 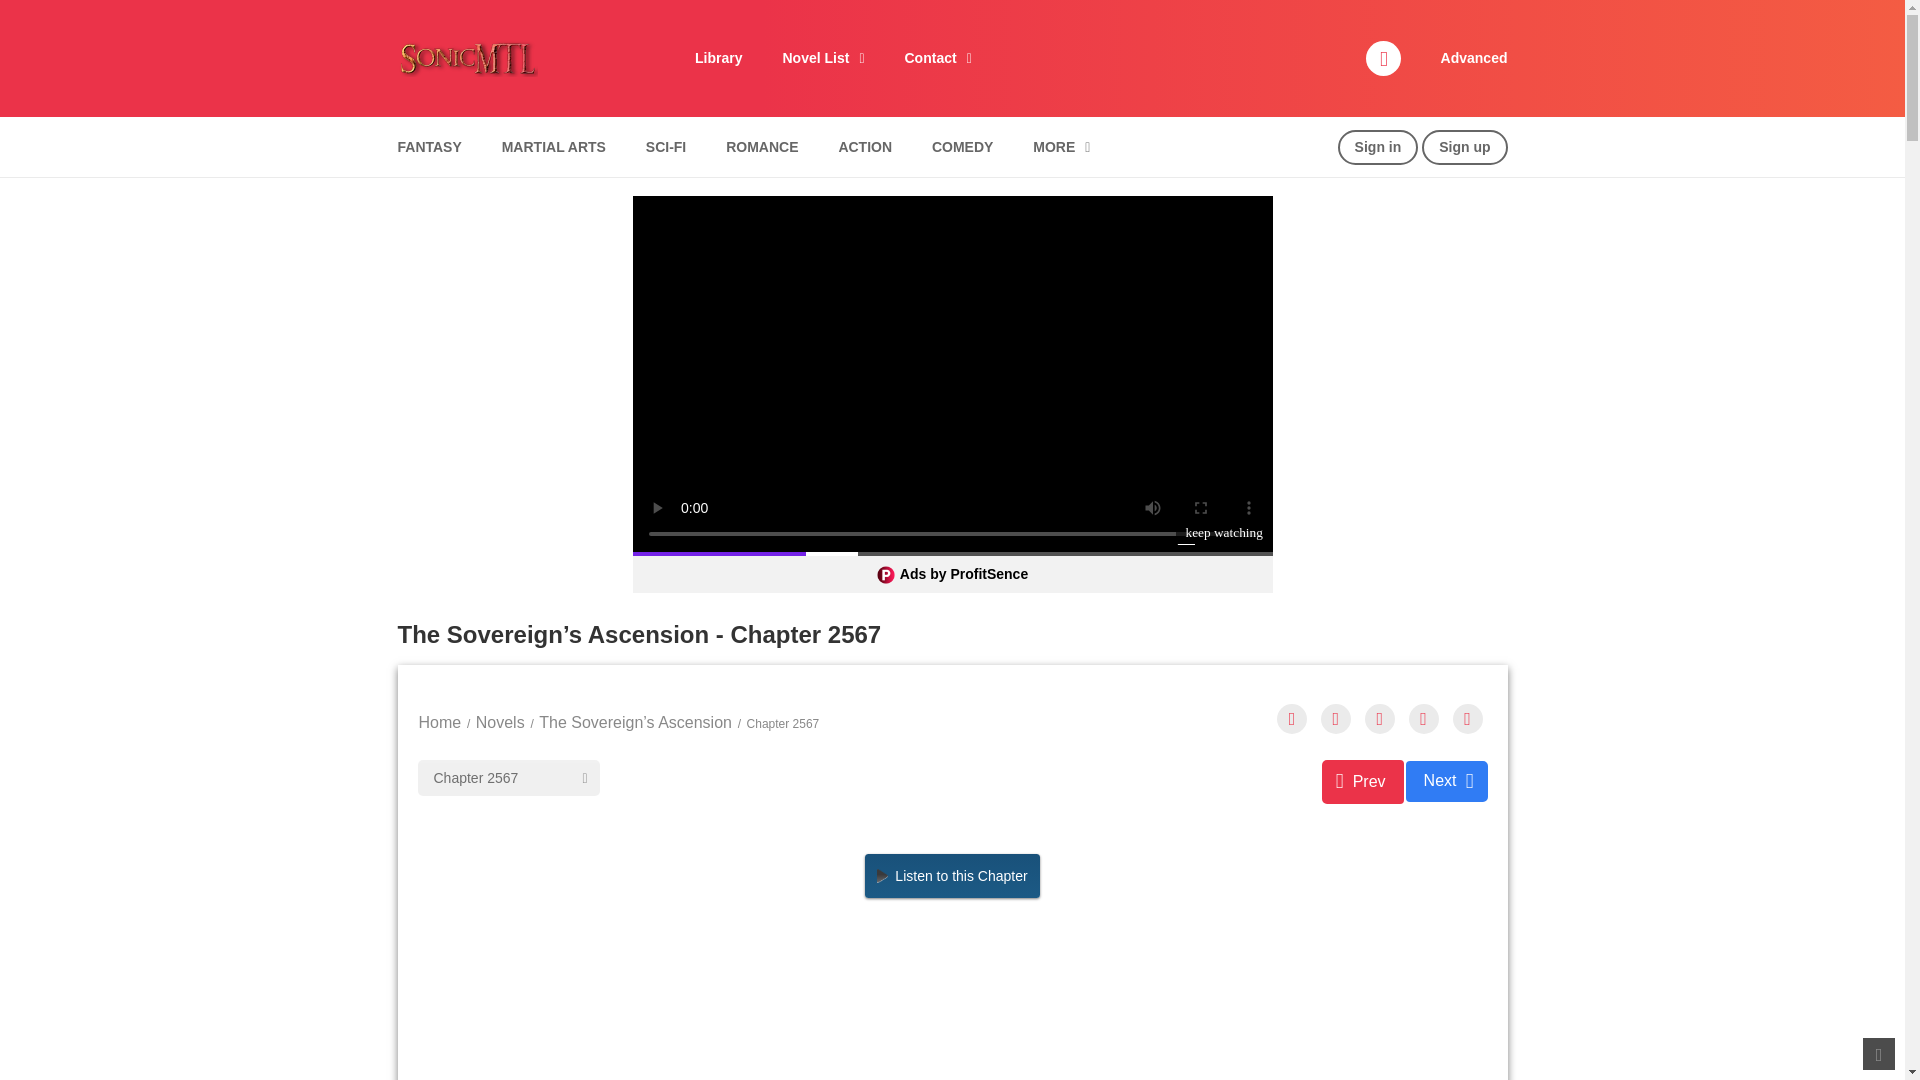 What do you see at coordinates (1466, 719) in the screenshot?
I see `Report this chapter` at bounding box center [1466, 719].